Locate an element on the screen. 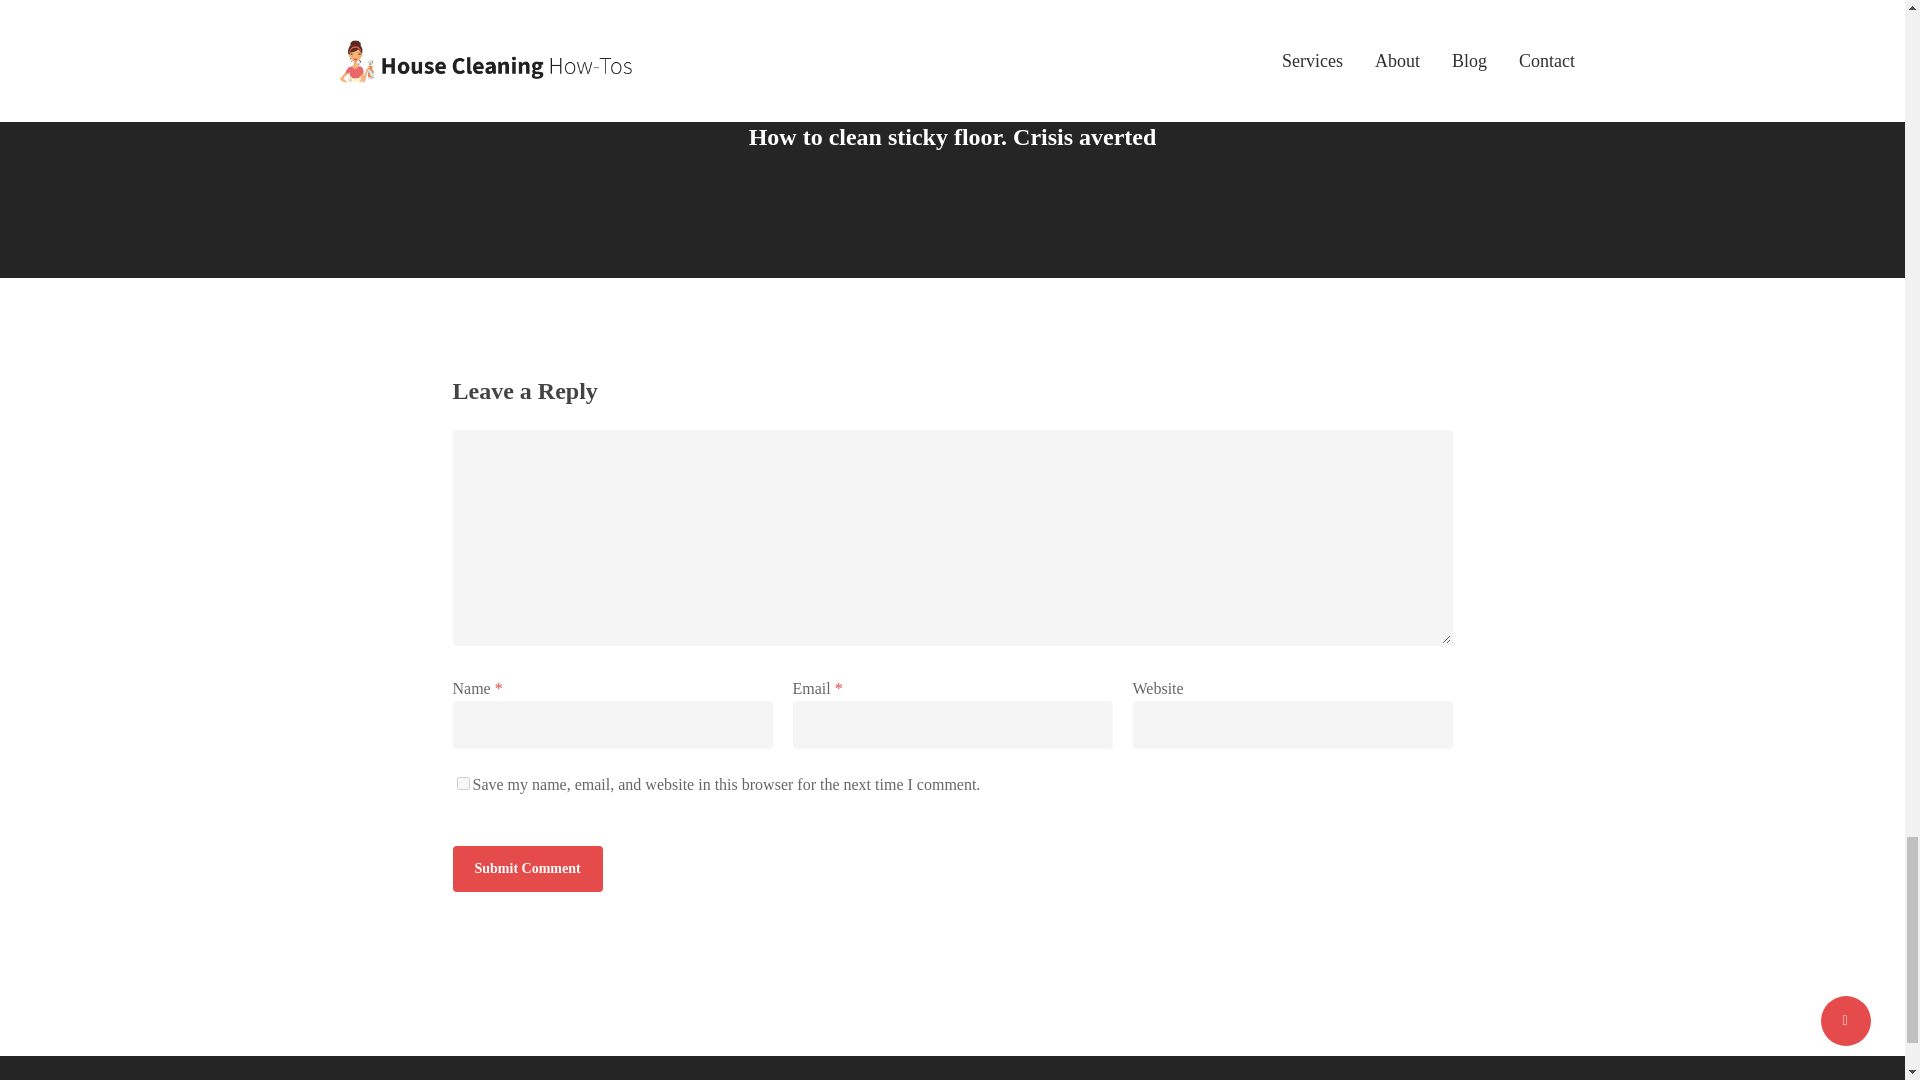 This screenshot has width=1920, height=1080. yes is located at coordinates (462, 782).